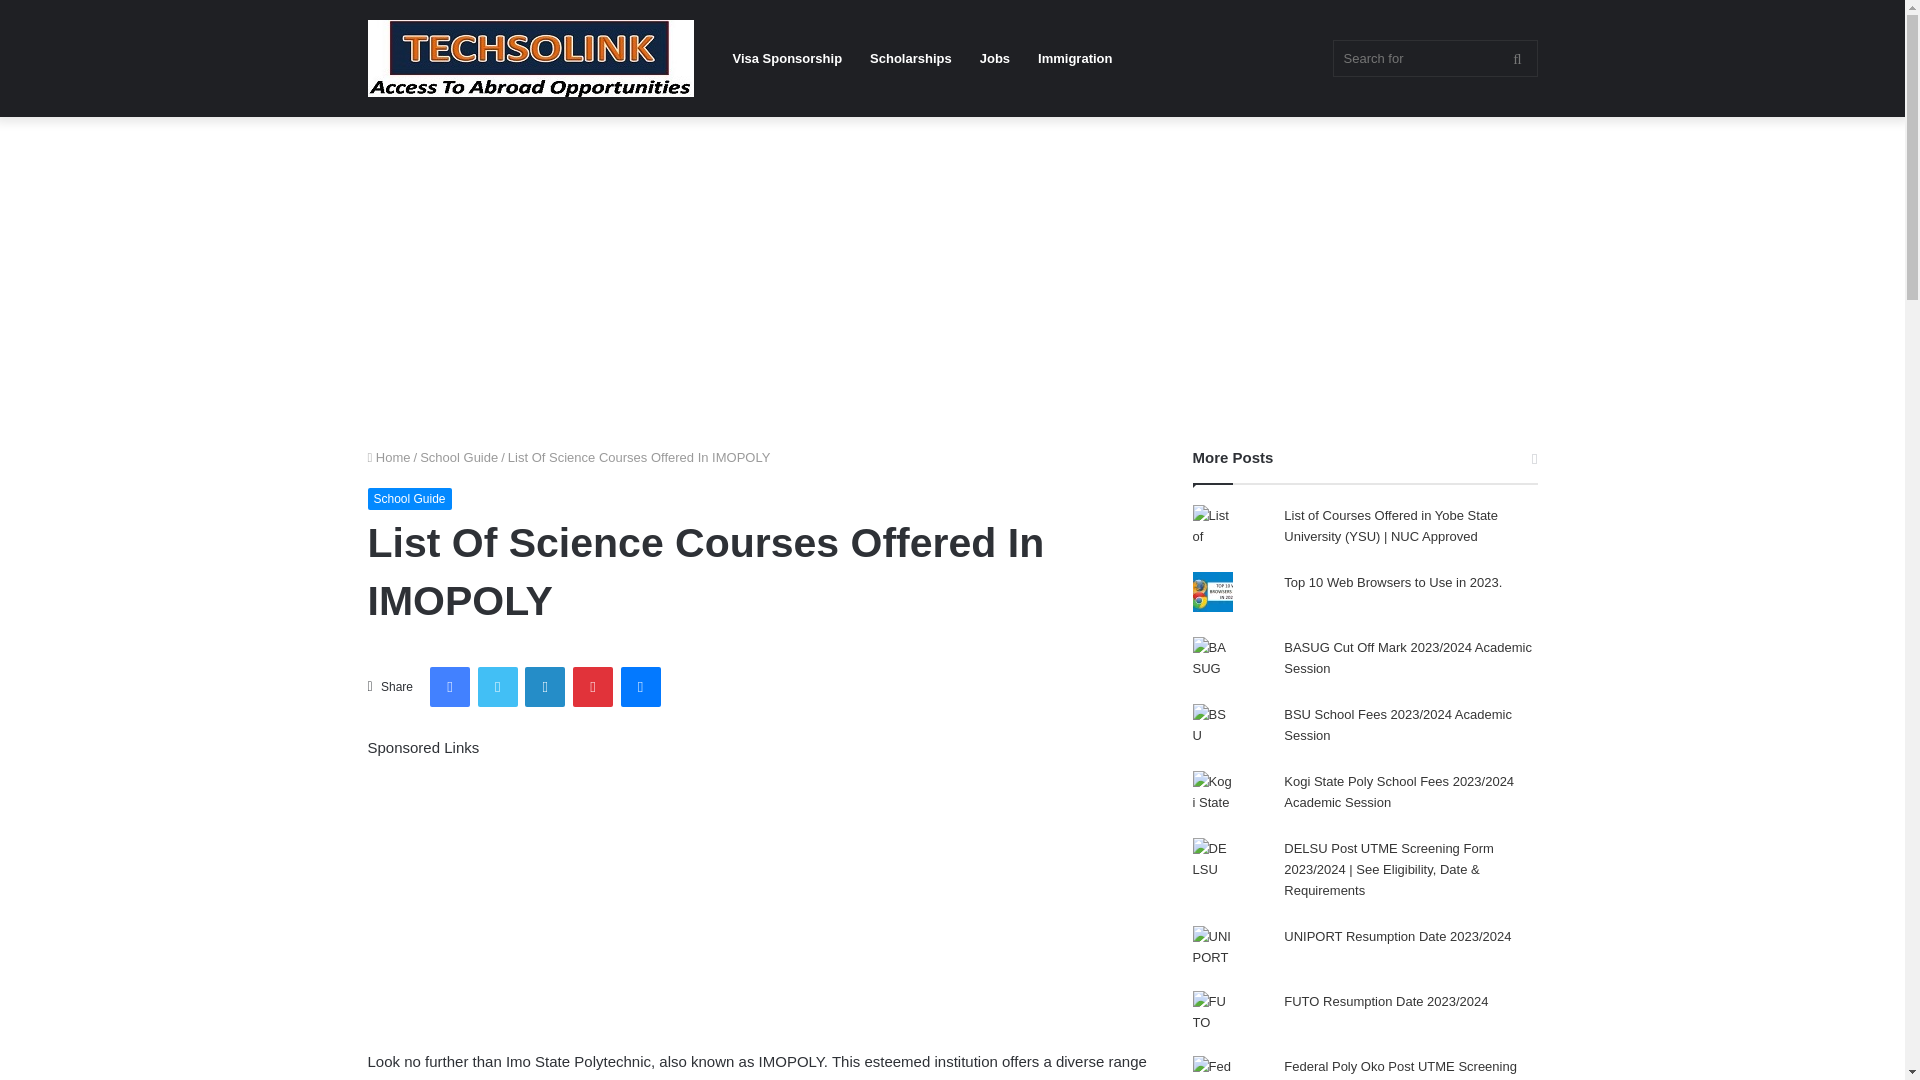  I want to click on Visa Sponsorship, so click(787, 58).